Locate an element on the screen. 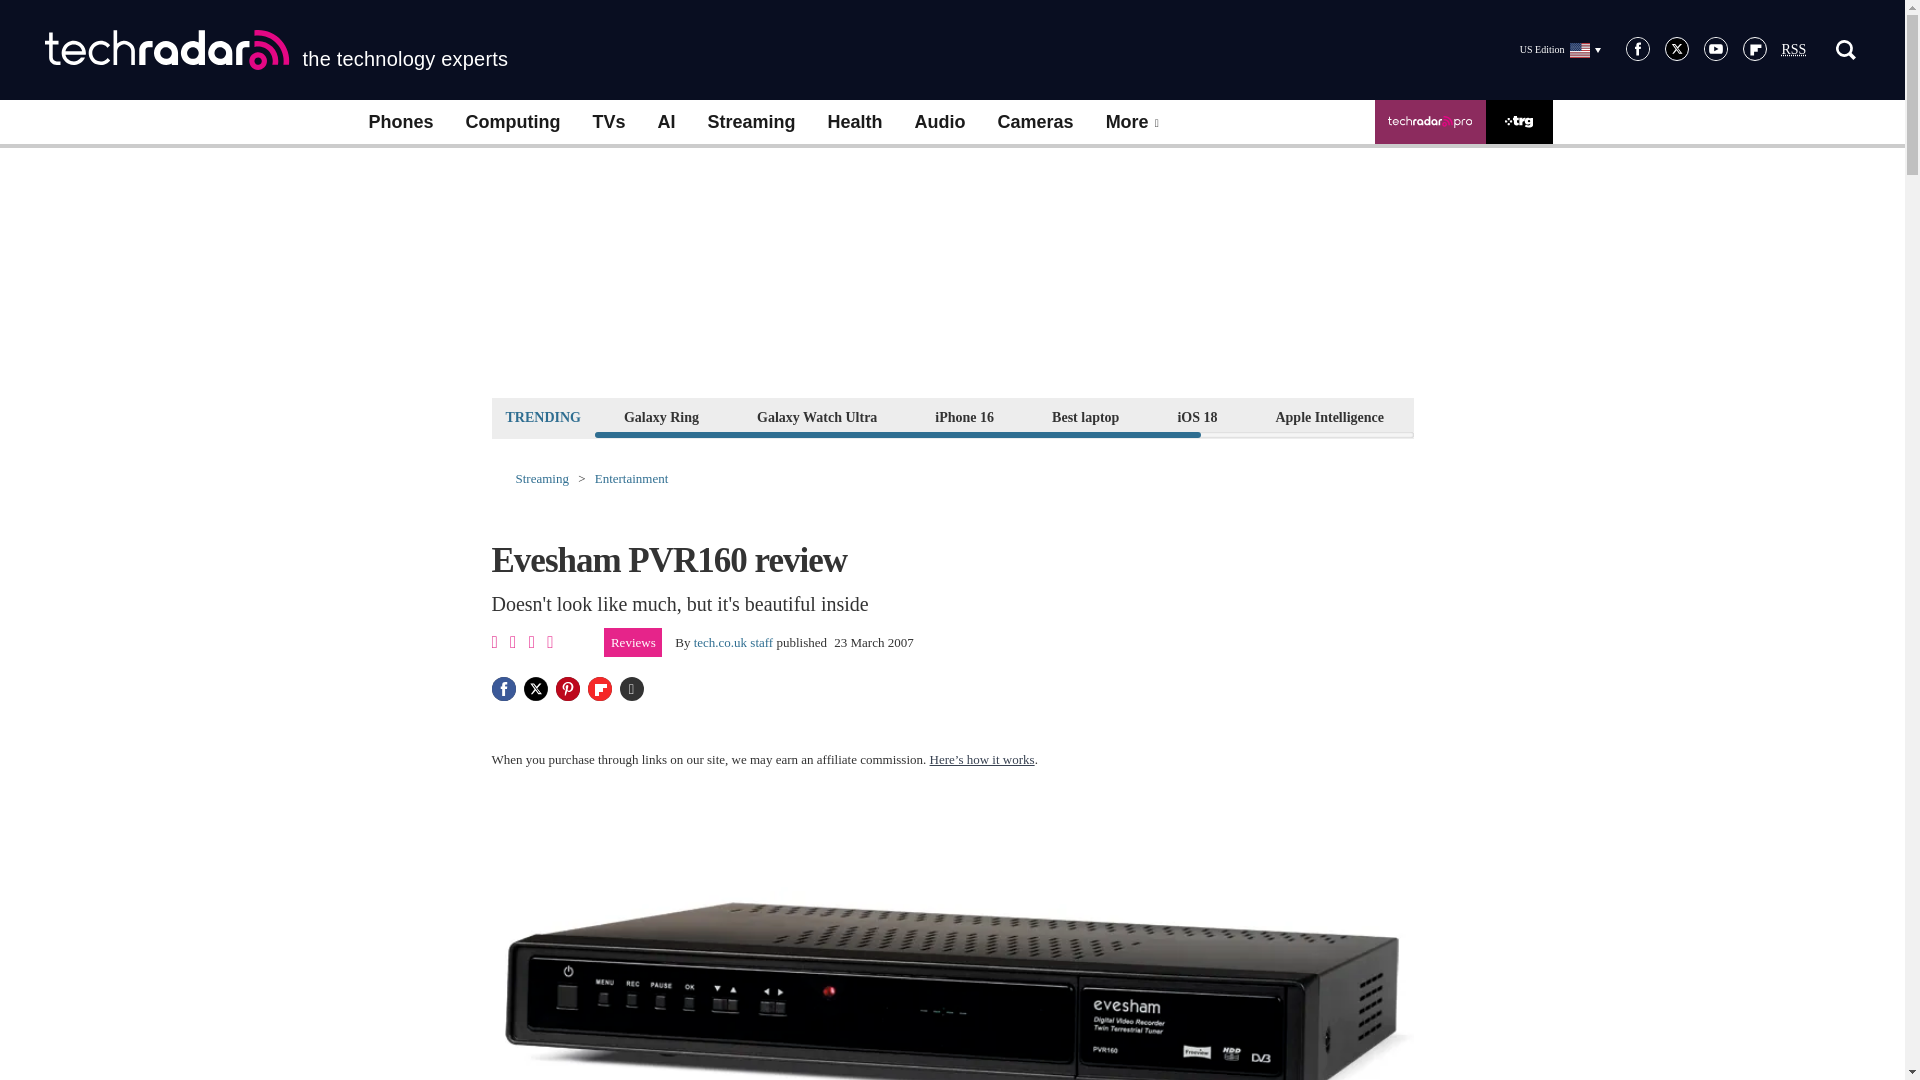  Streaming is located at coordinates (752, 122).